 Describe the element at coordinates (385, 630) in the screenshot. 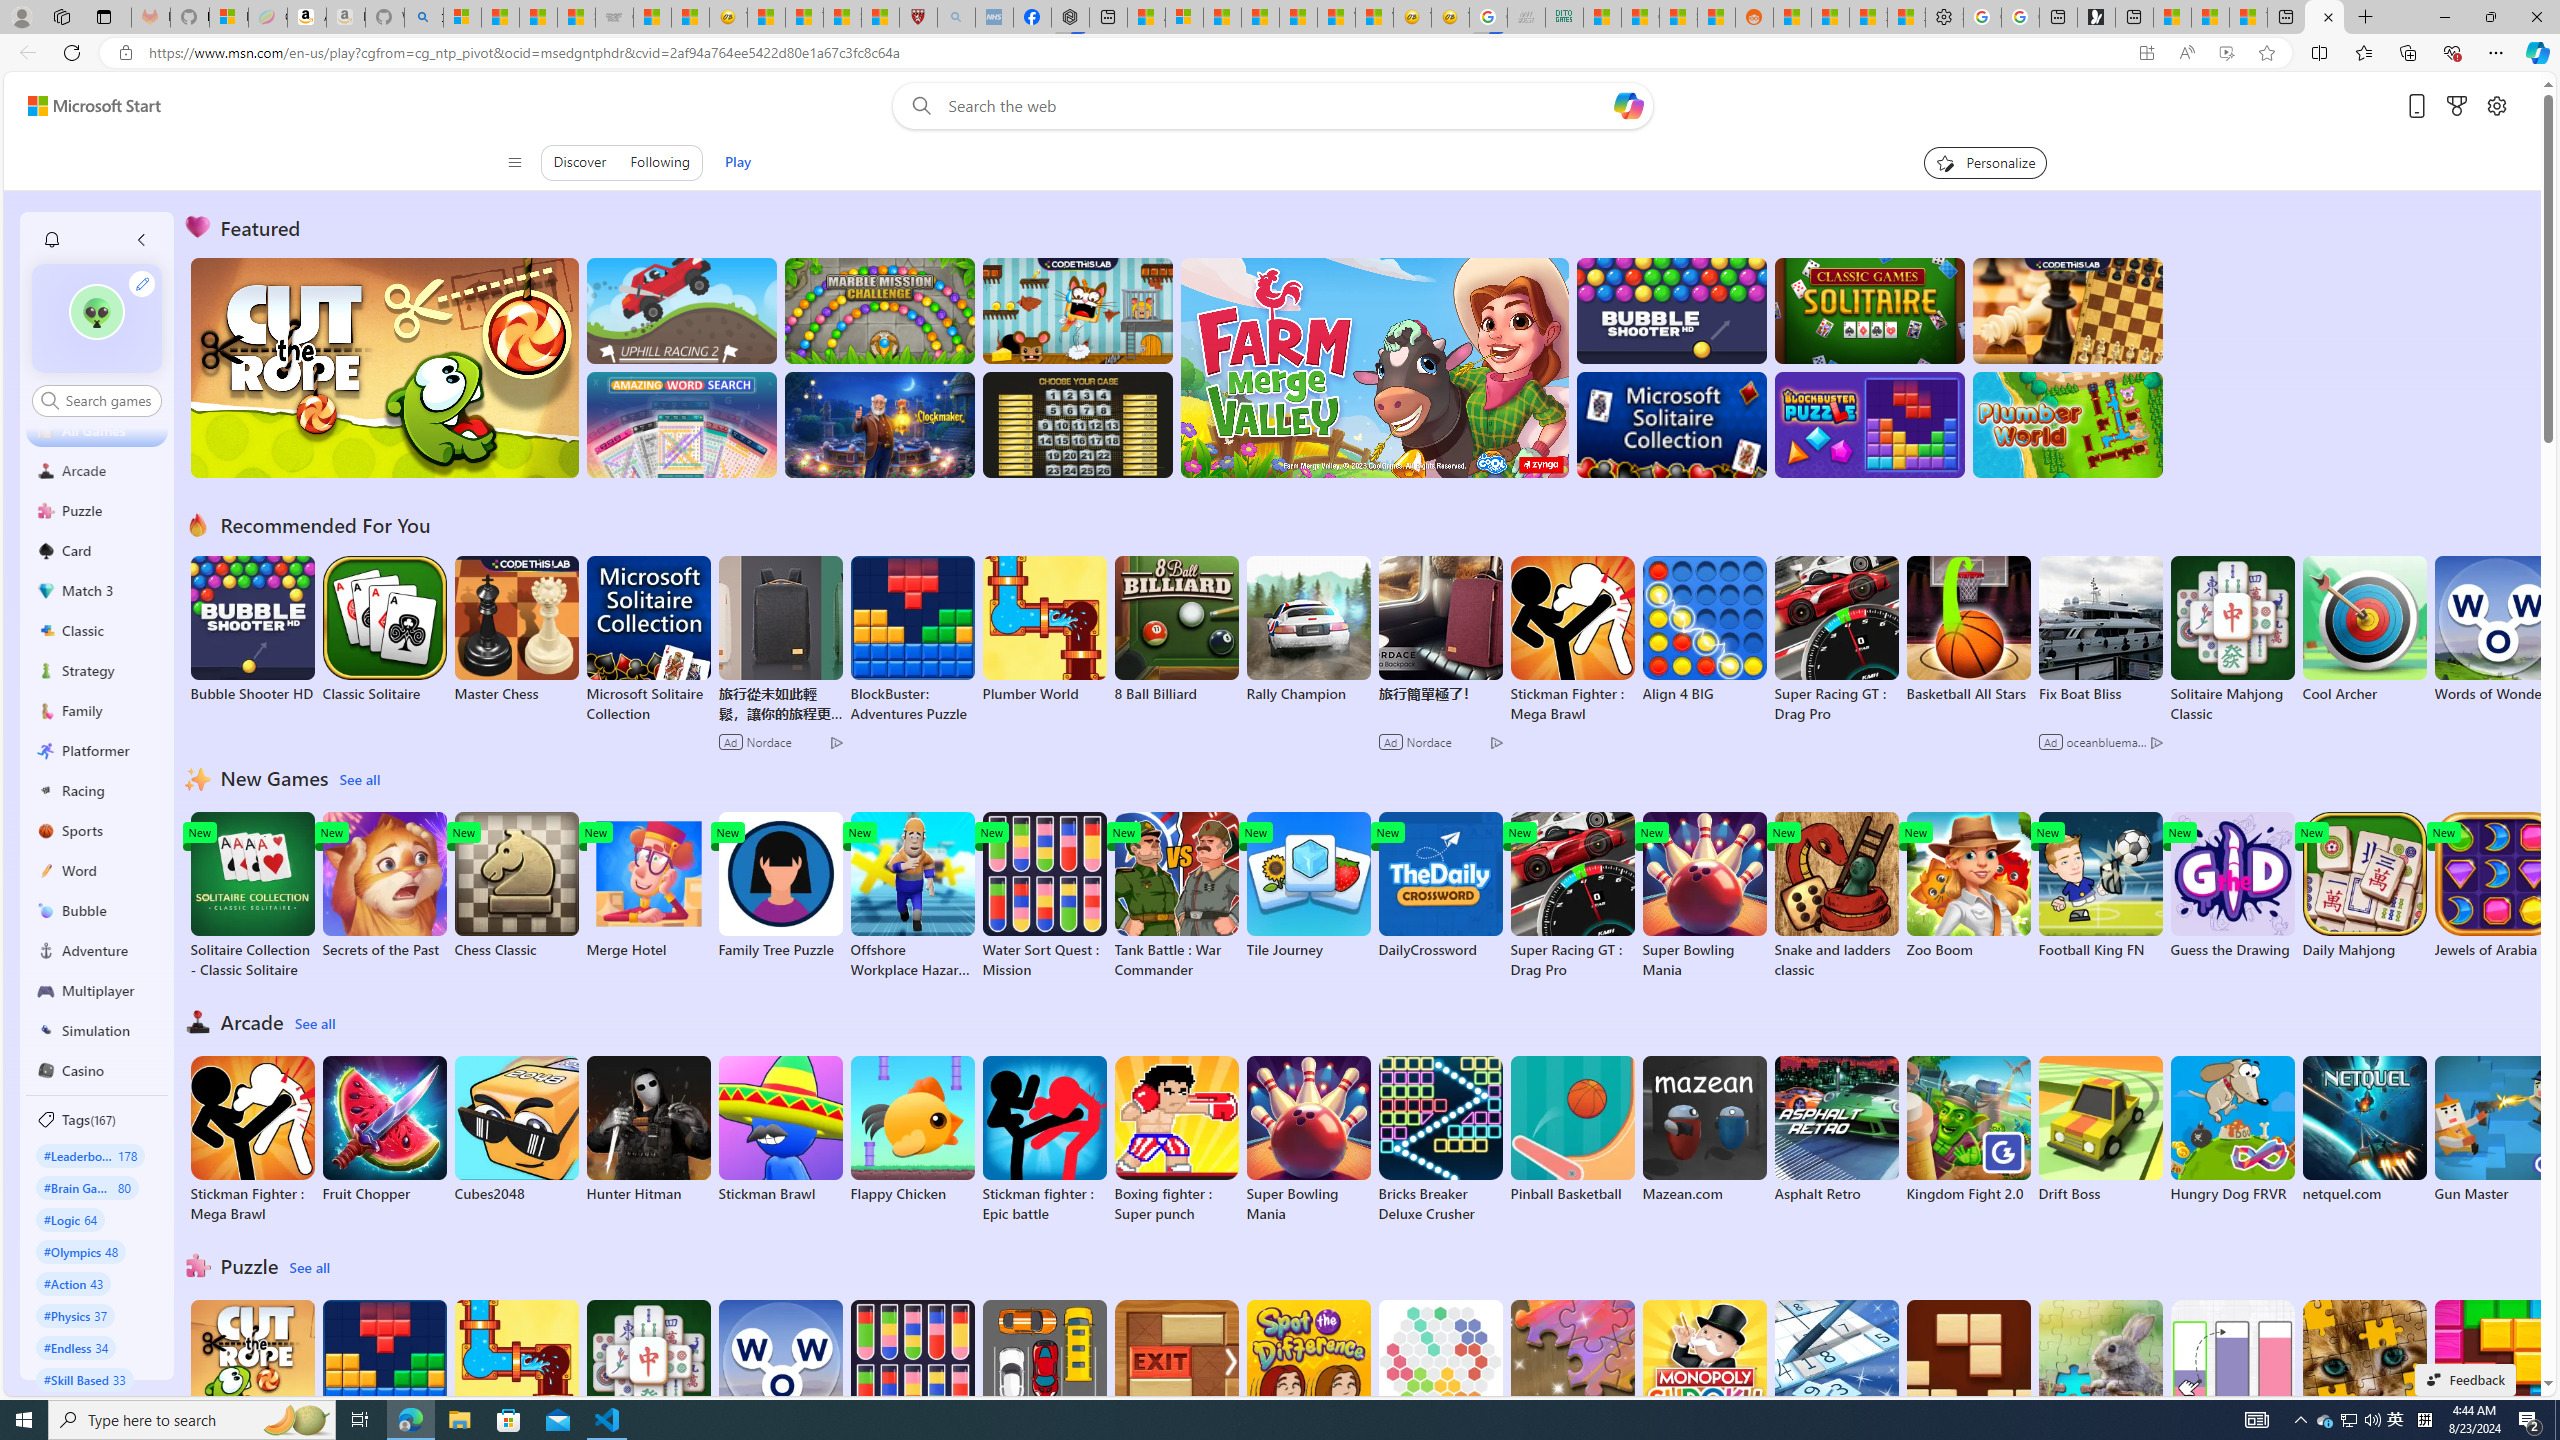

I see `Classic Solitaire` at that location.